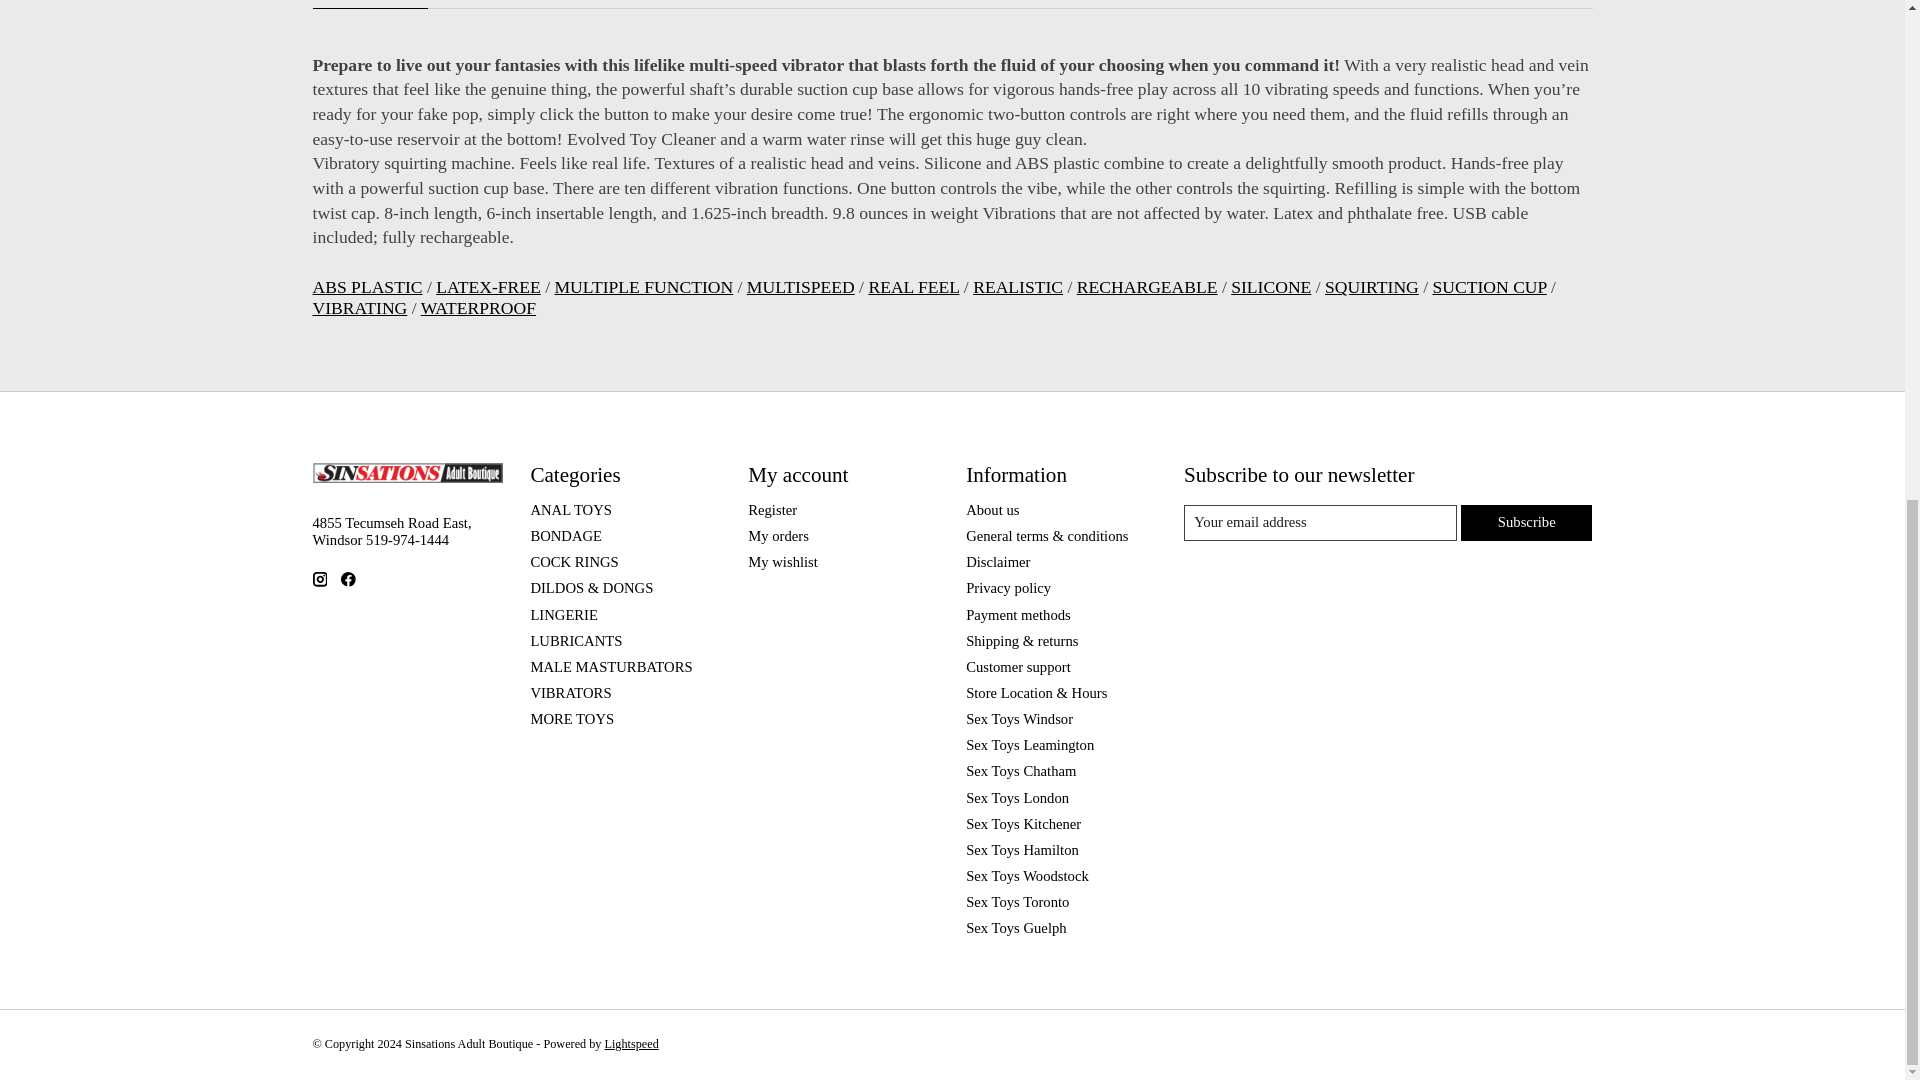  What do you see at coordinates (359, 308) in the screenshot?
I see `VIBRATING` at bounding box center [359, 308].